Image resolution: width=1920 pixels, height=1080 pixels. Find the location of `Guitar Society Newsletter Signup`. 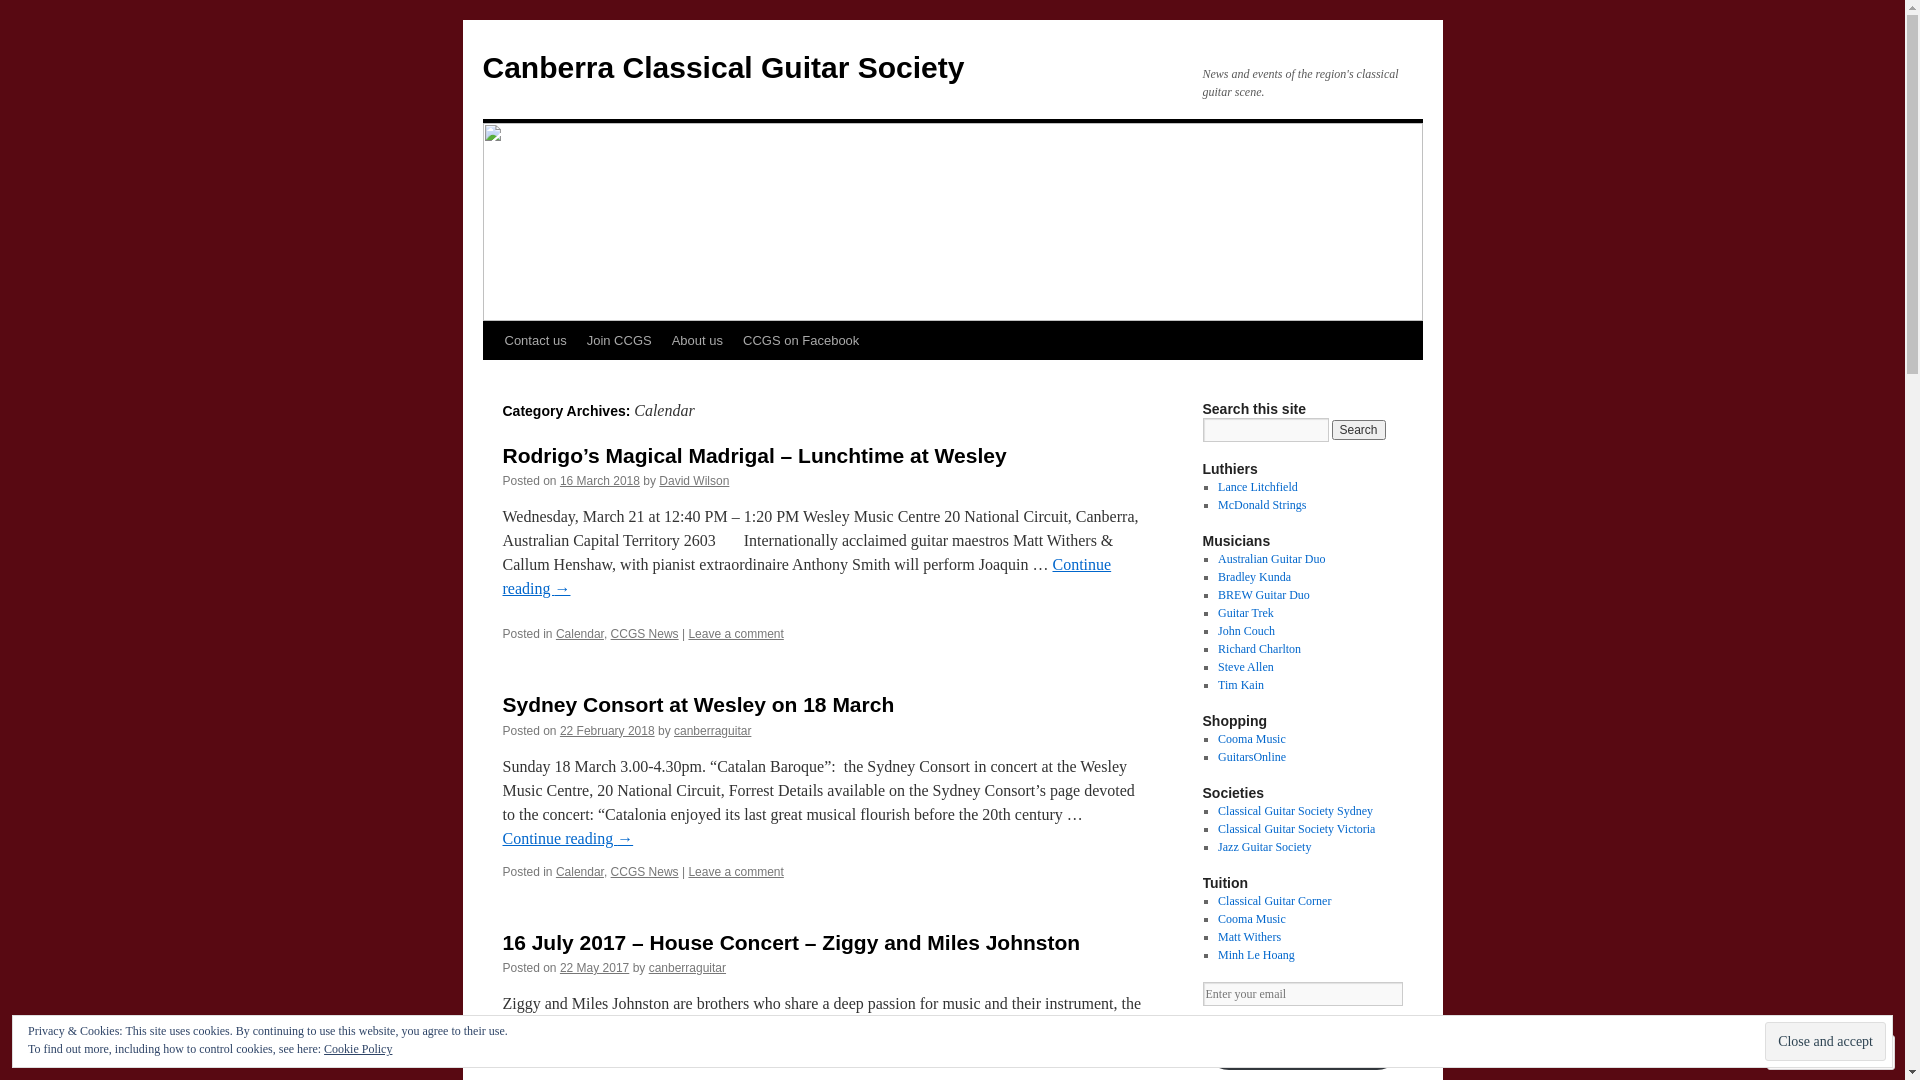

Guitar Society Newsletter Signup is located at coordinates (1302, 1044).